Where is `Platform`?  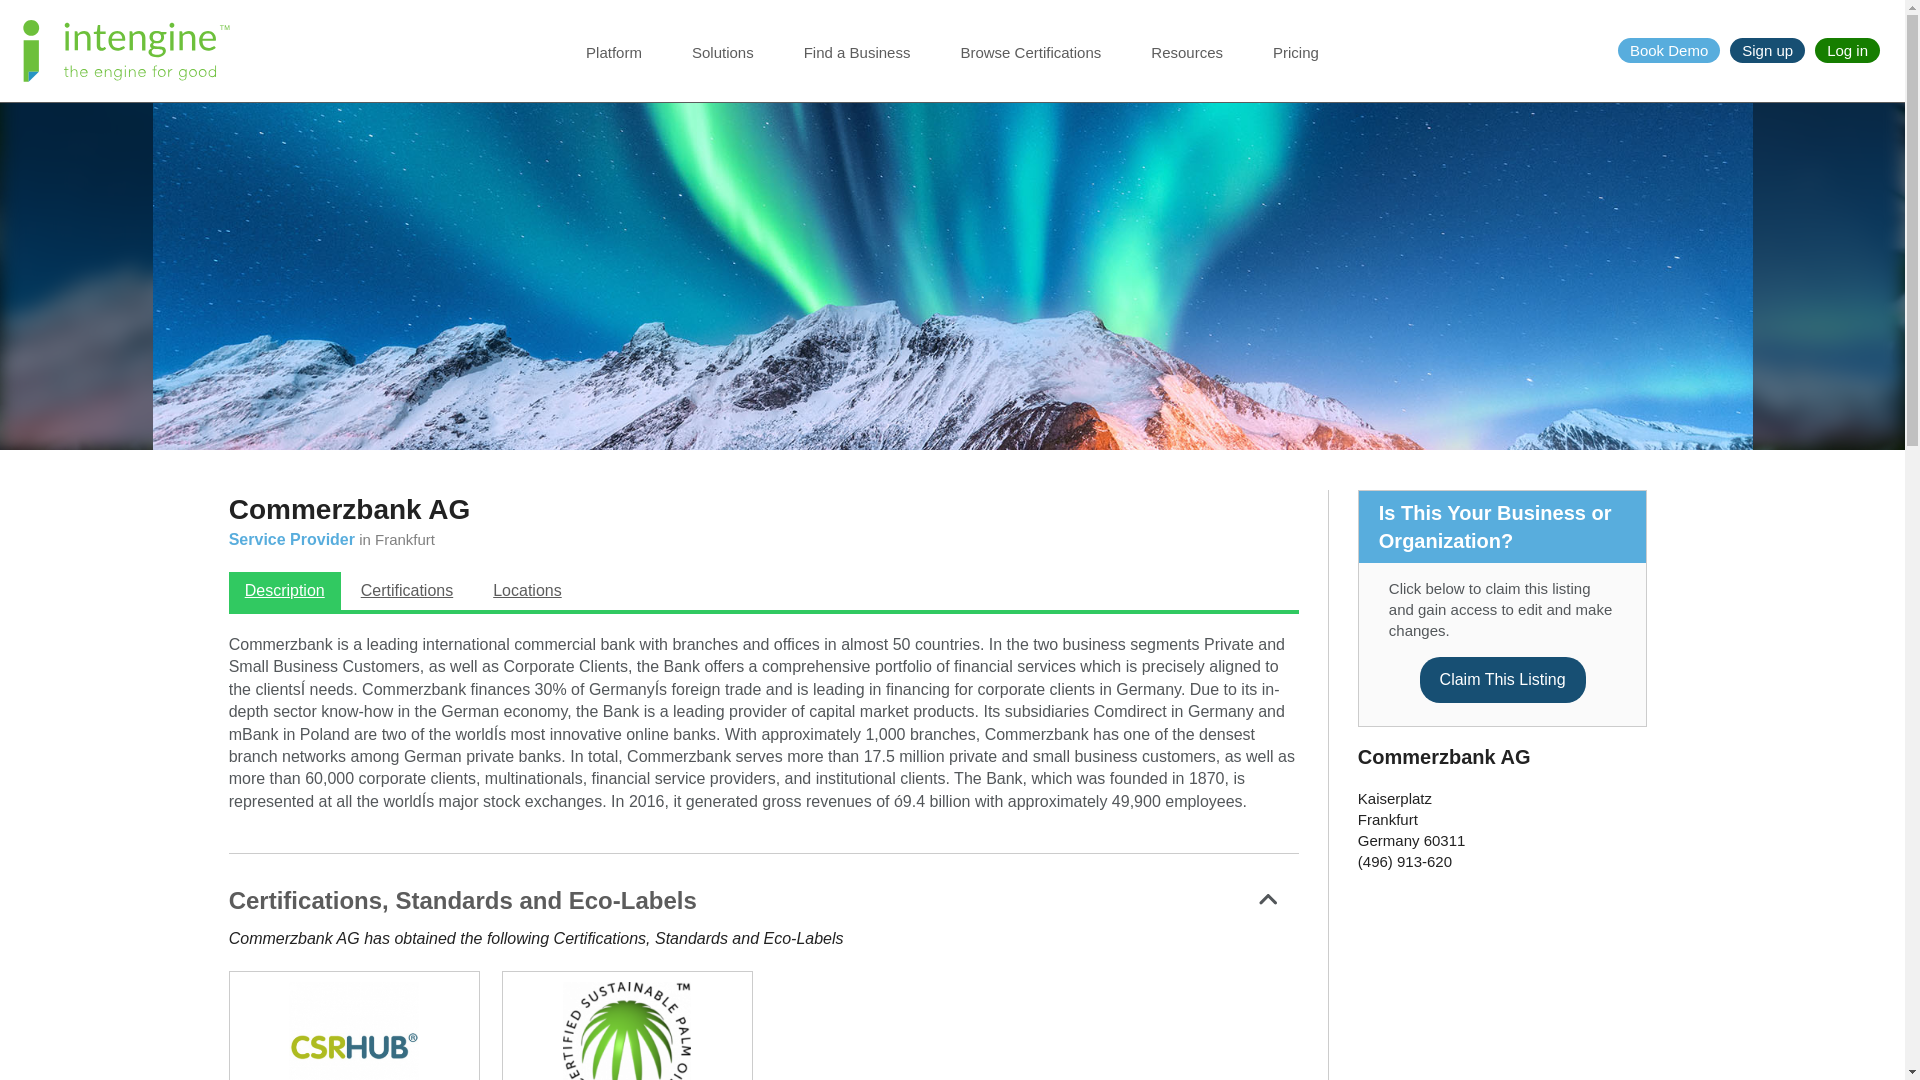
Platform is located at coordinates (613, 65).